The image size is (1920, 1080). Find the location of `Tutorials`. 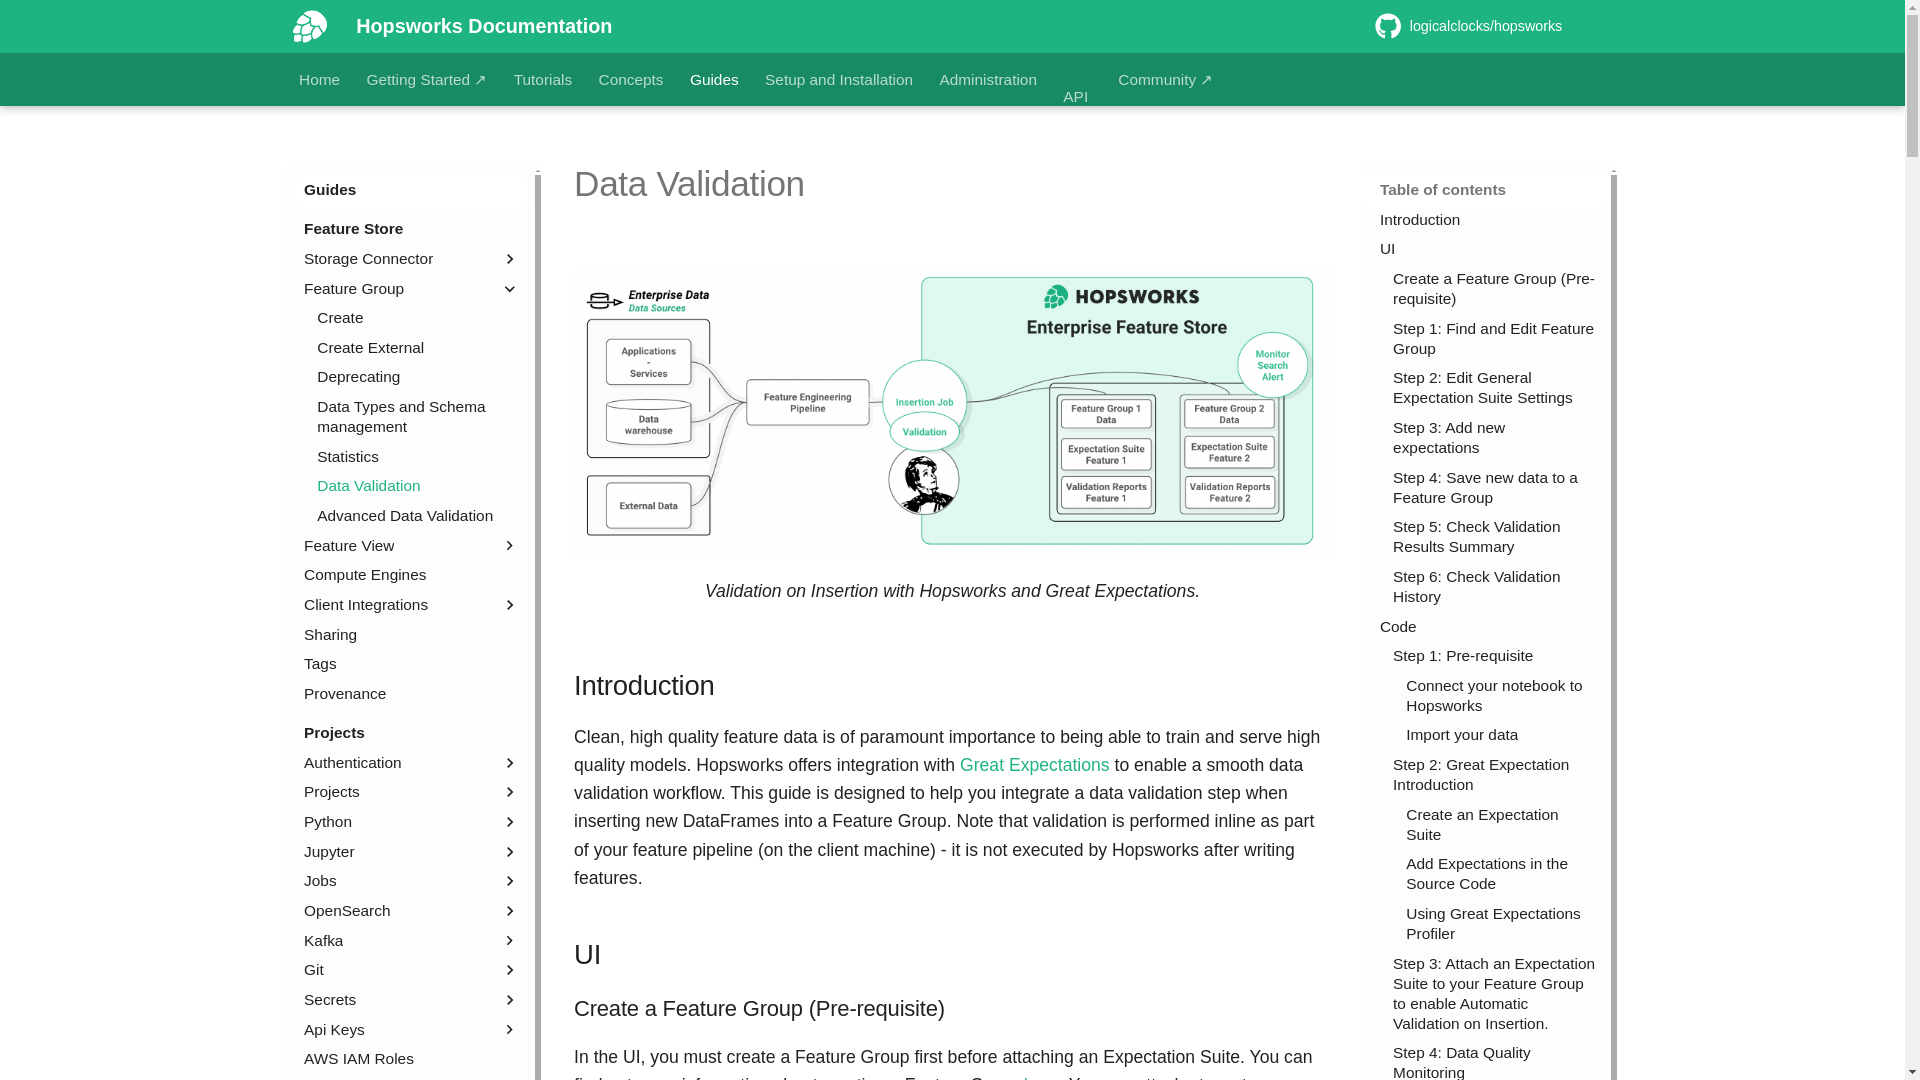

Tutorials is located at coordinates (543, 80).